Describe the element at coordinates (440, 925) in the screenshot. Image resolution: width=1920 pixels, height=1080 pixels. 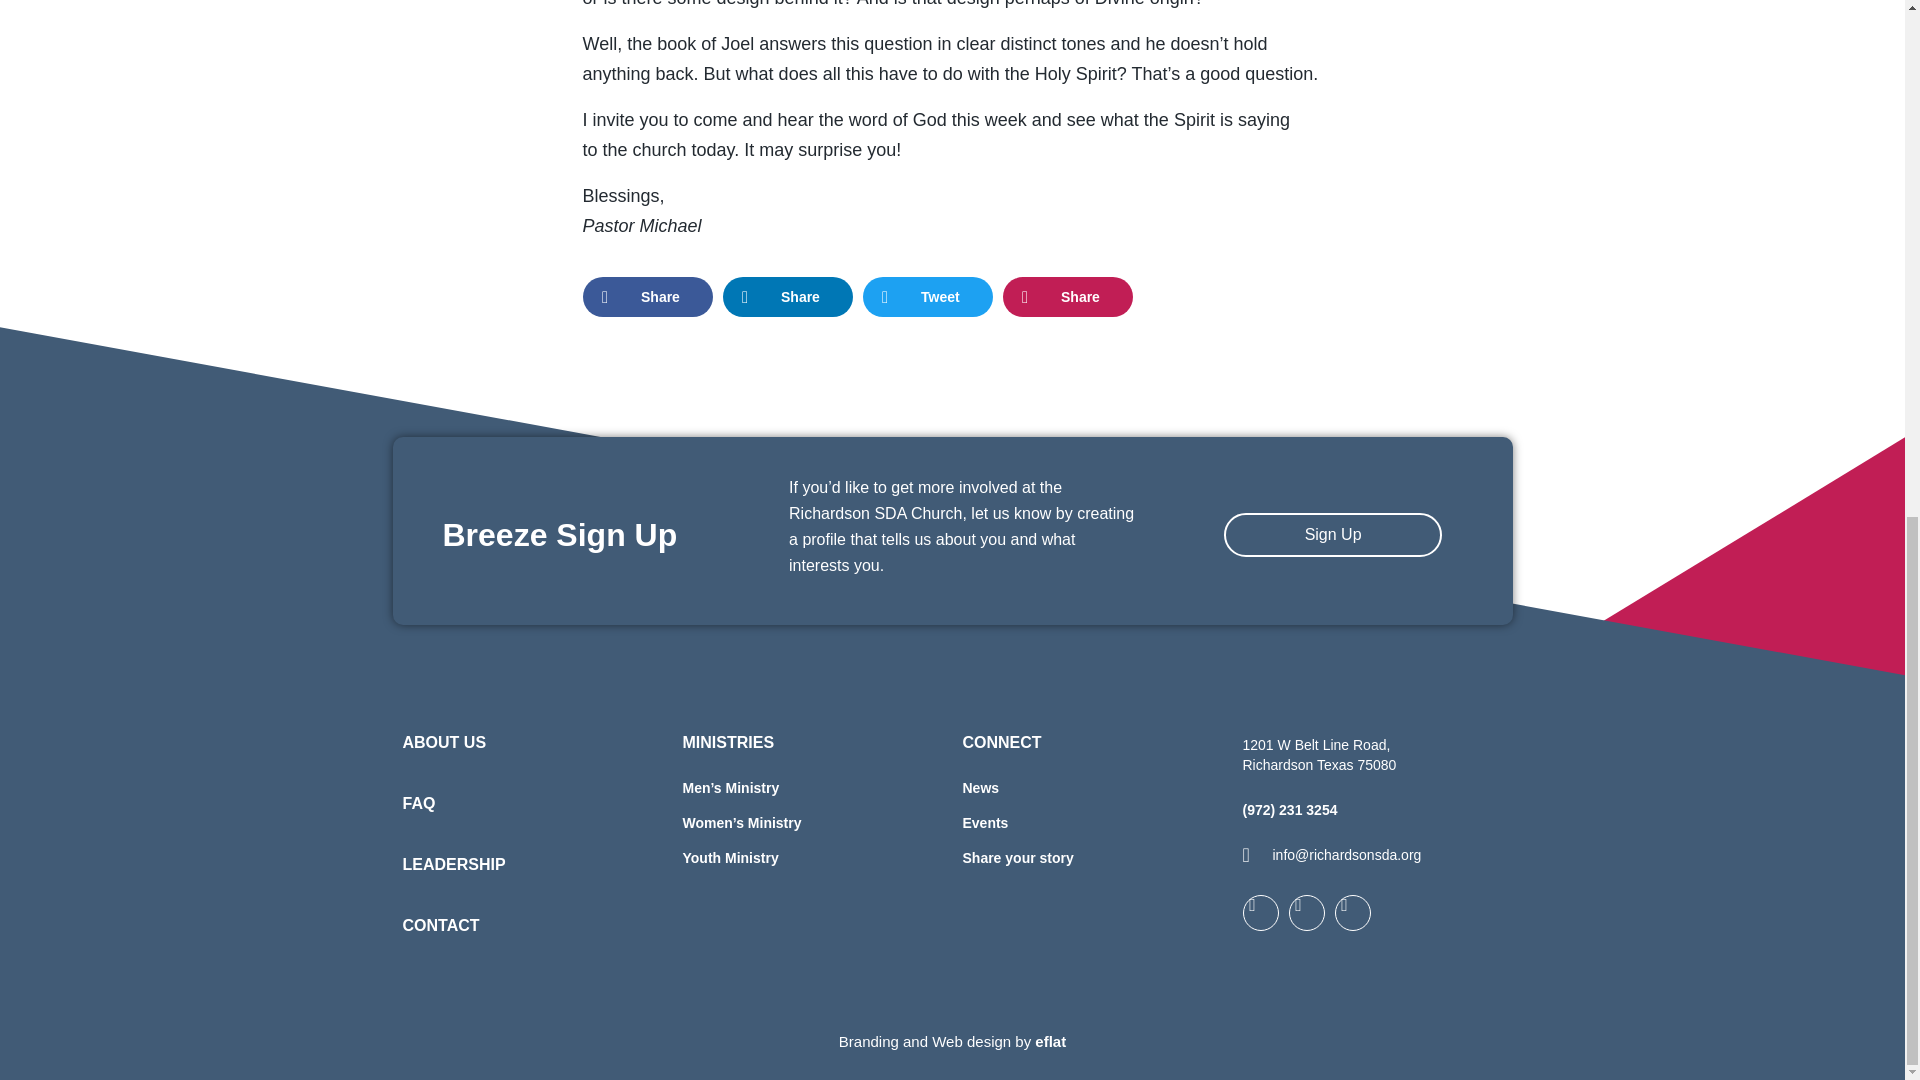
I see `CONTACT` at that location.